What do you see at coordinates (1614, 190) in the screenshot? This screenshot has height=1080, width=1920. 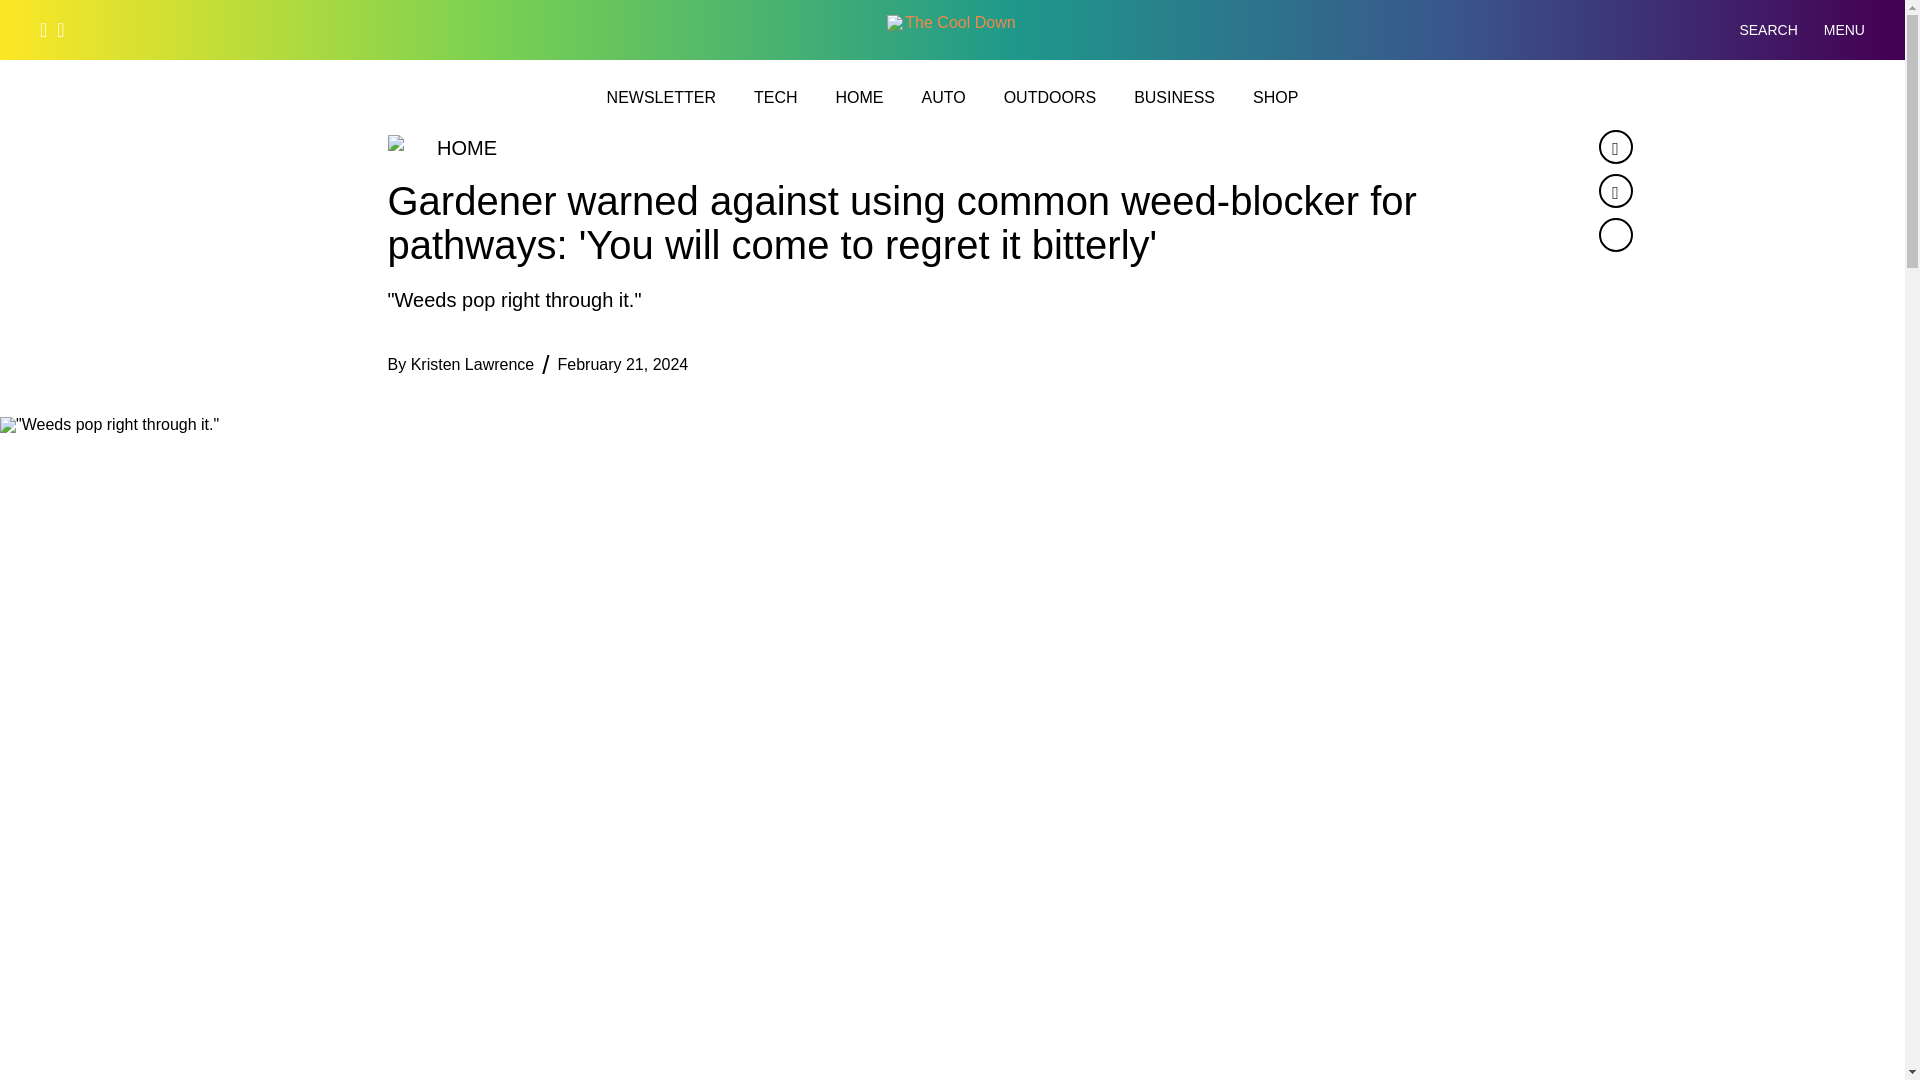 I see `Twitter` at bounding box center [1614, 190].